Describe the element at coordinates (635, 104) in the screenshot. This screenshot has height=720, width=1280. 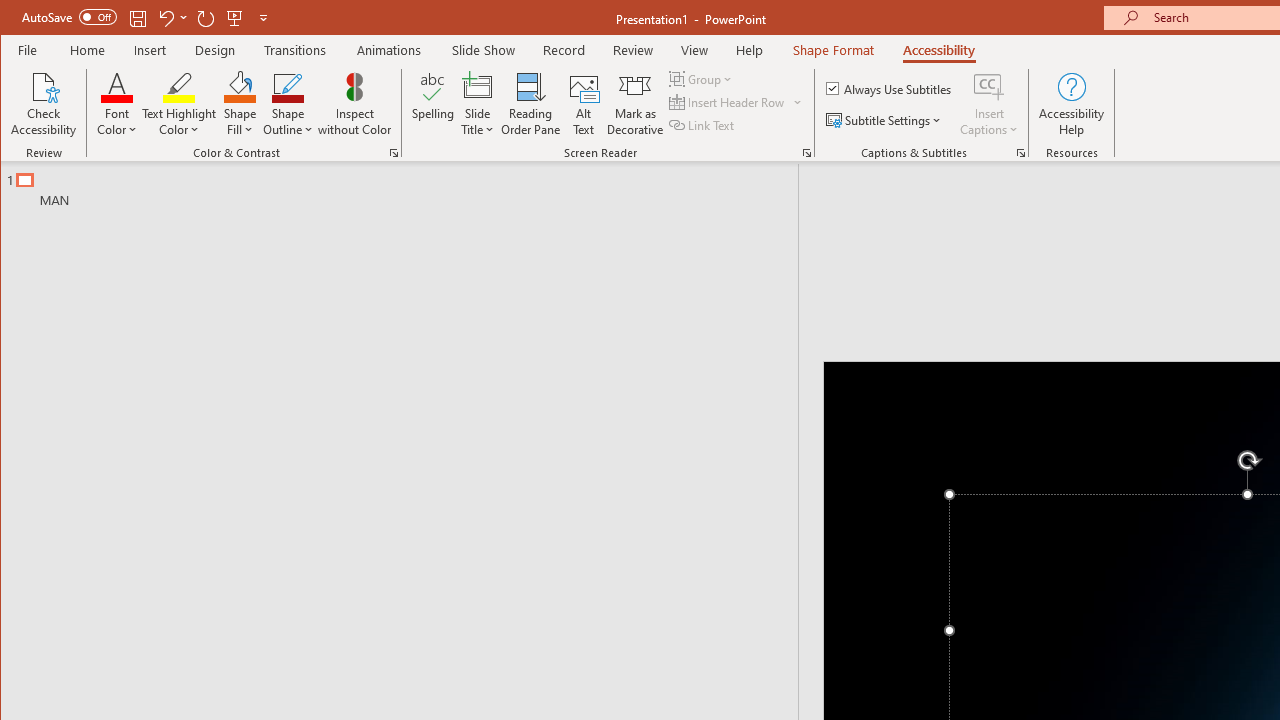
I see `Mark as Decorative` at that location.